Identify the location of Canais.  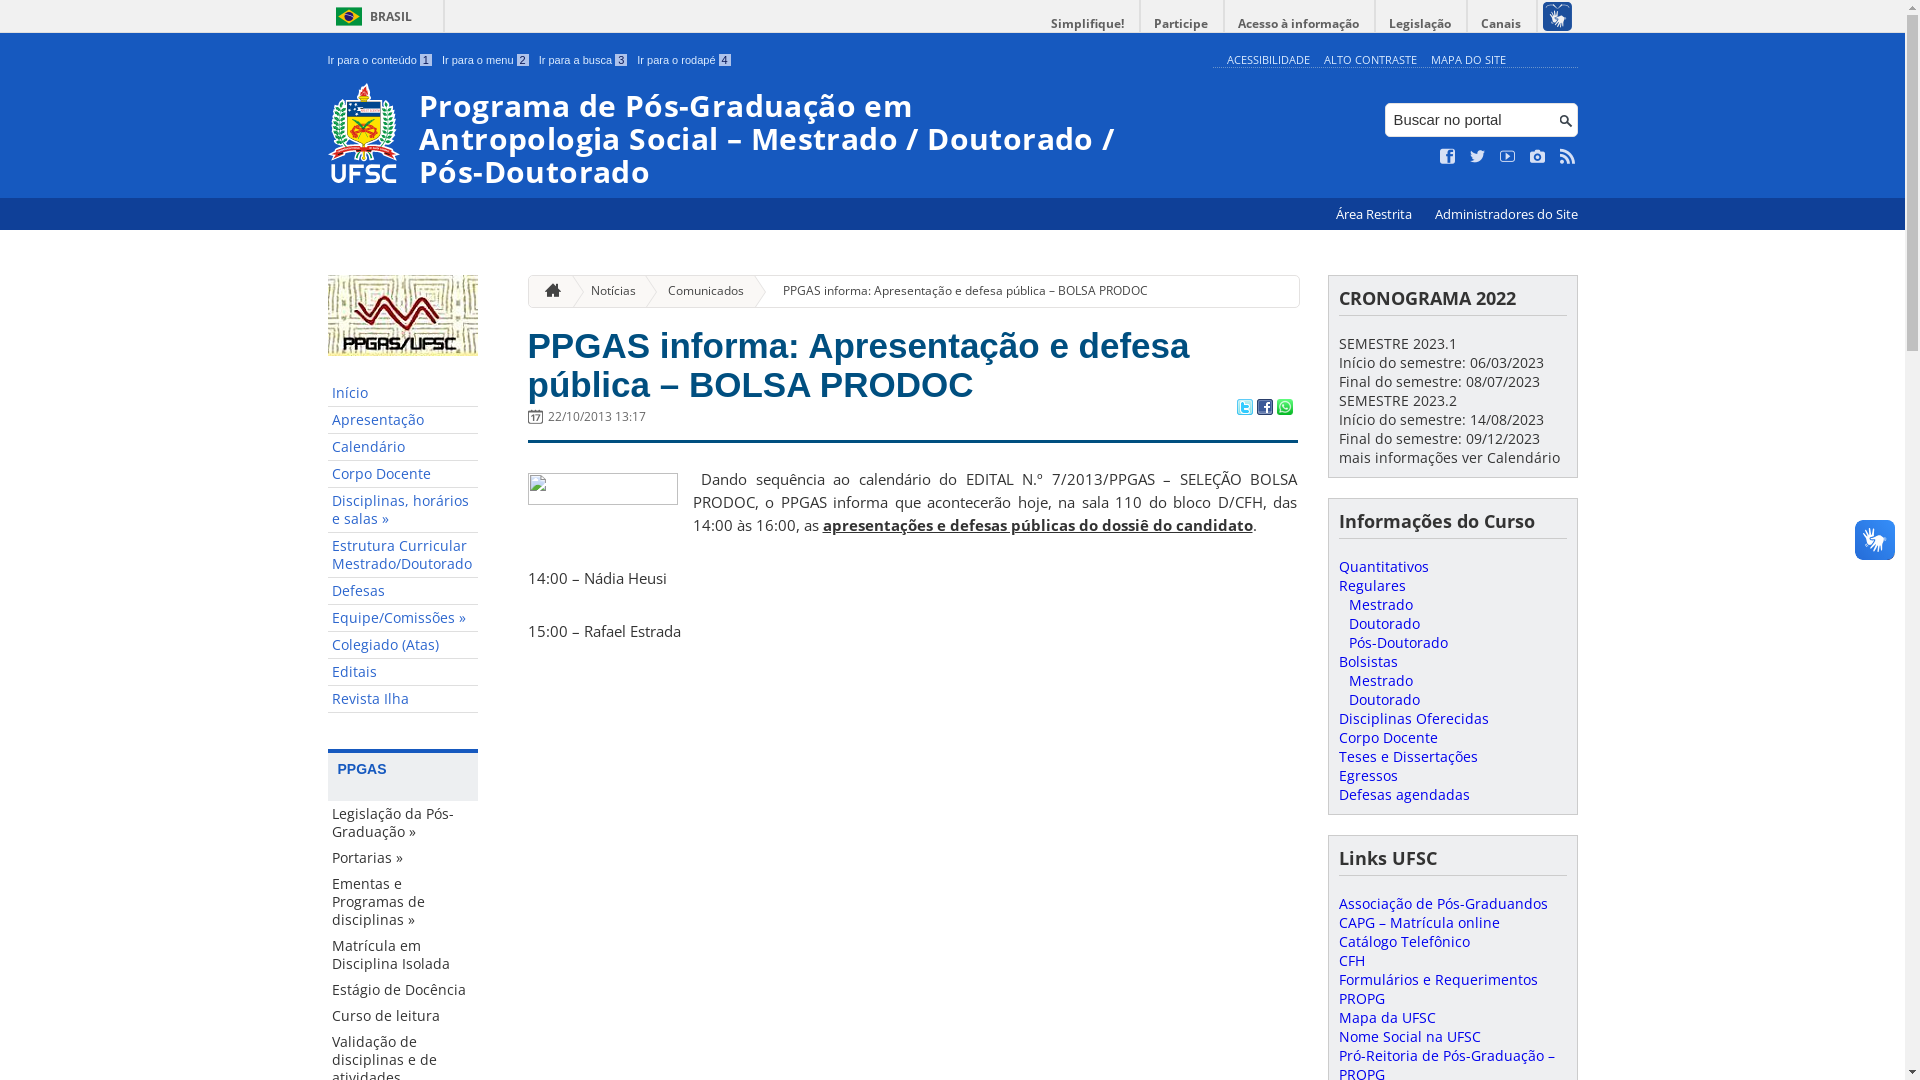
(1502, 24).